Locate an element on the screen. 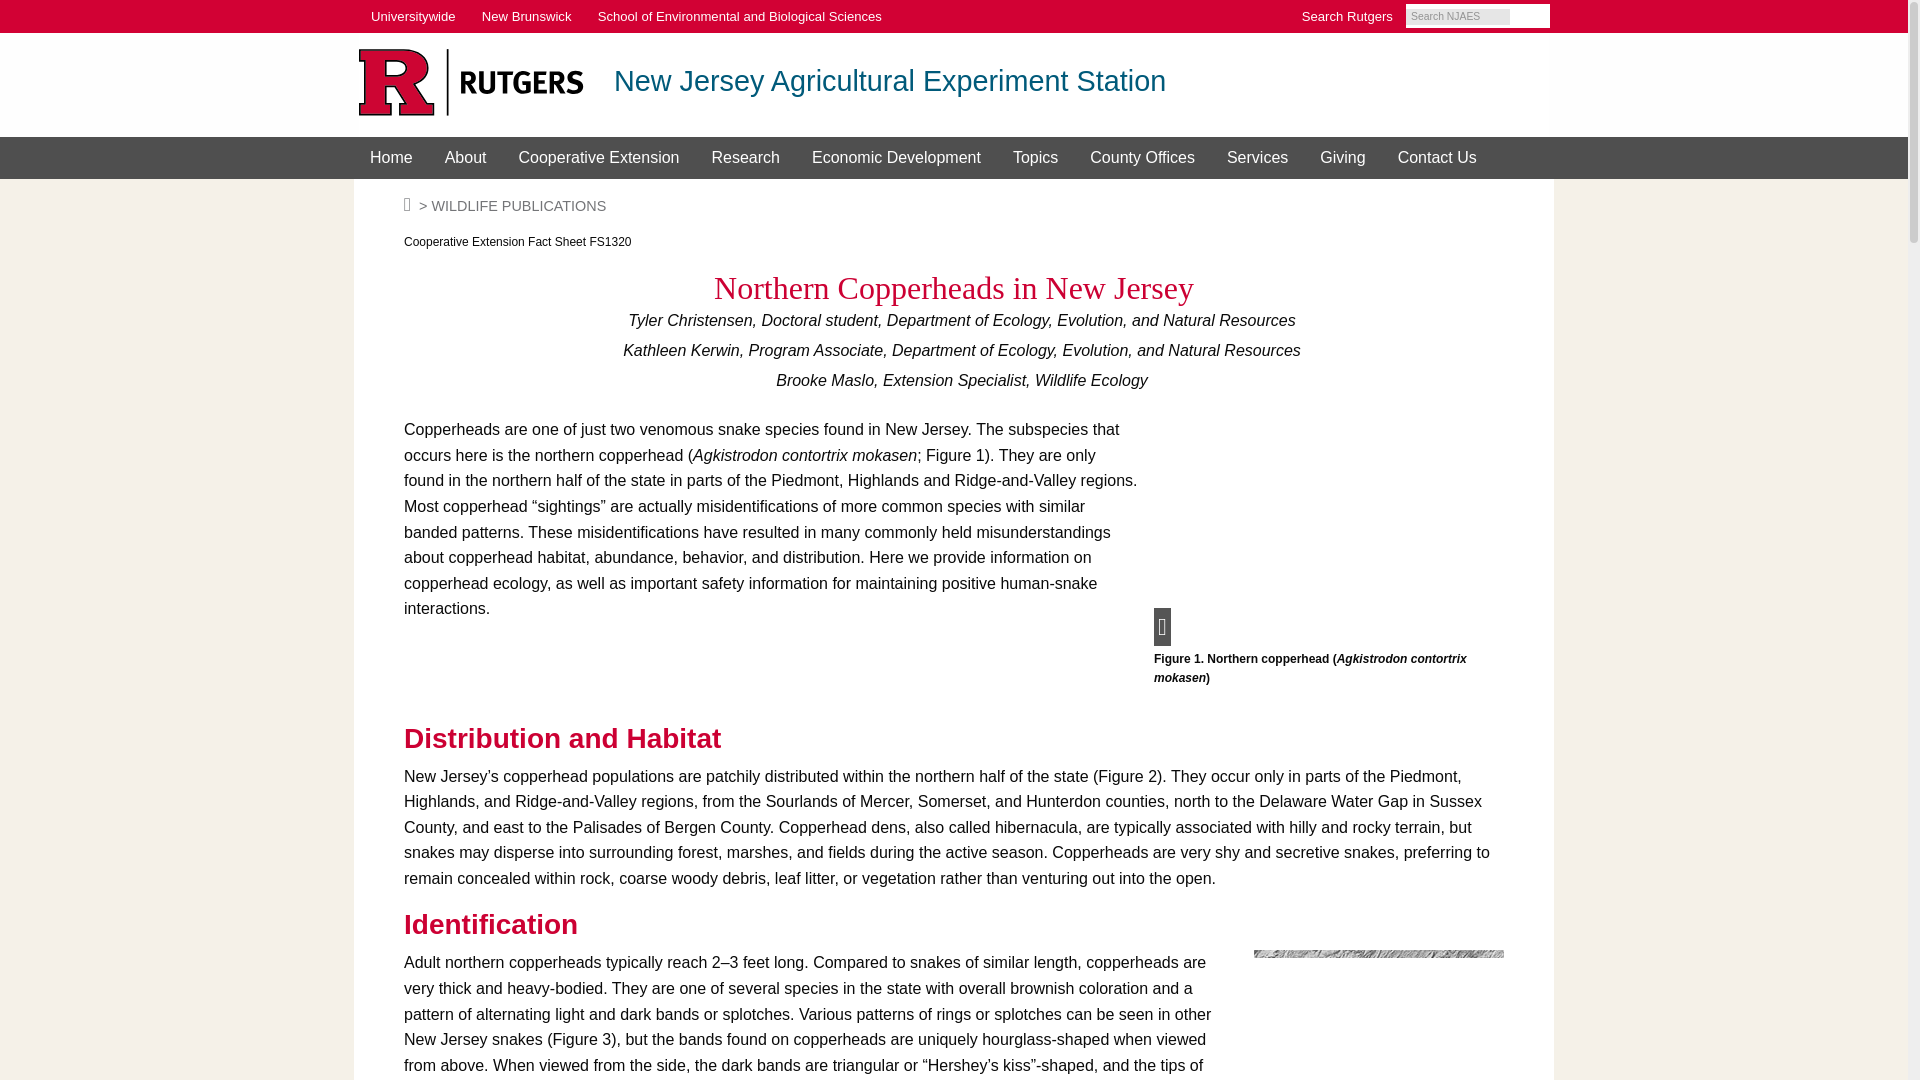 This screenshot has width=1920, height=1080. Economic Development is located at coordinates (896, 158).